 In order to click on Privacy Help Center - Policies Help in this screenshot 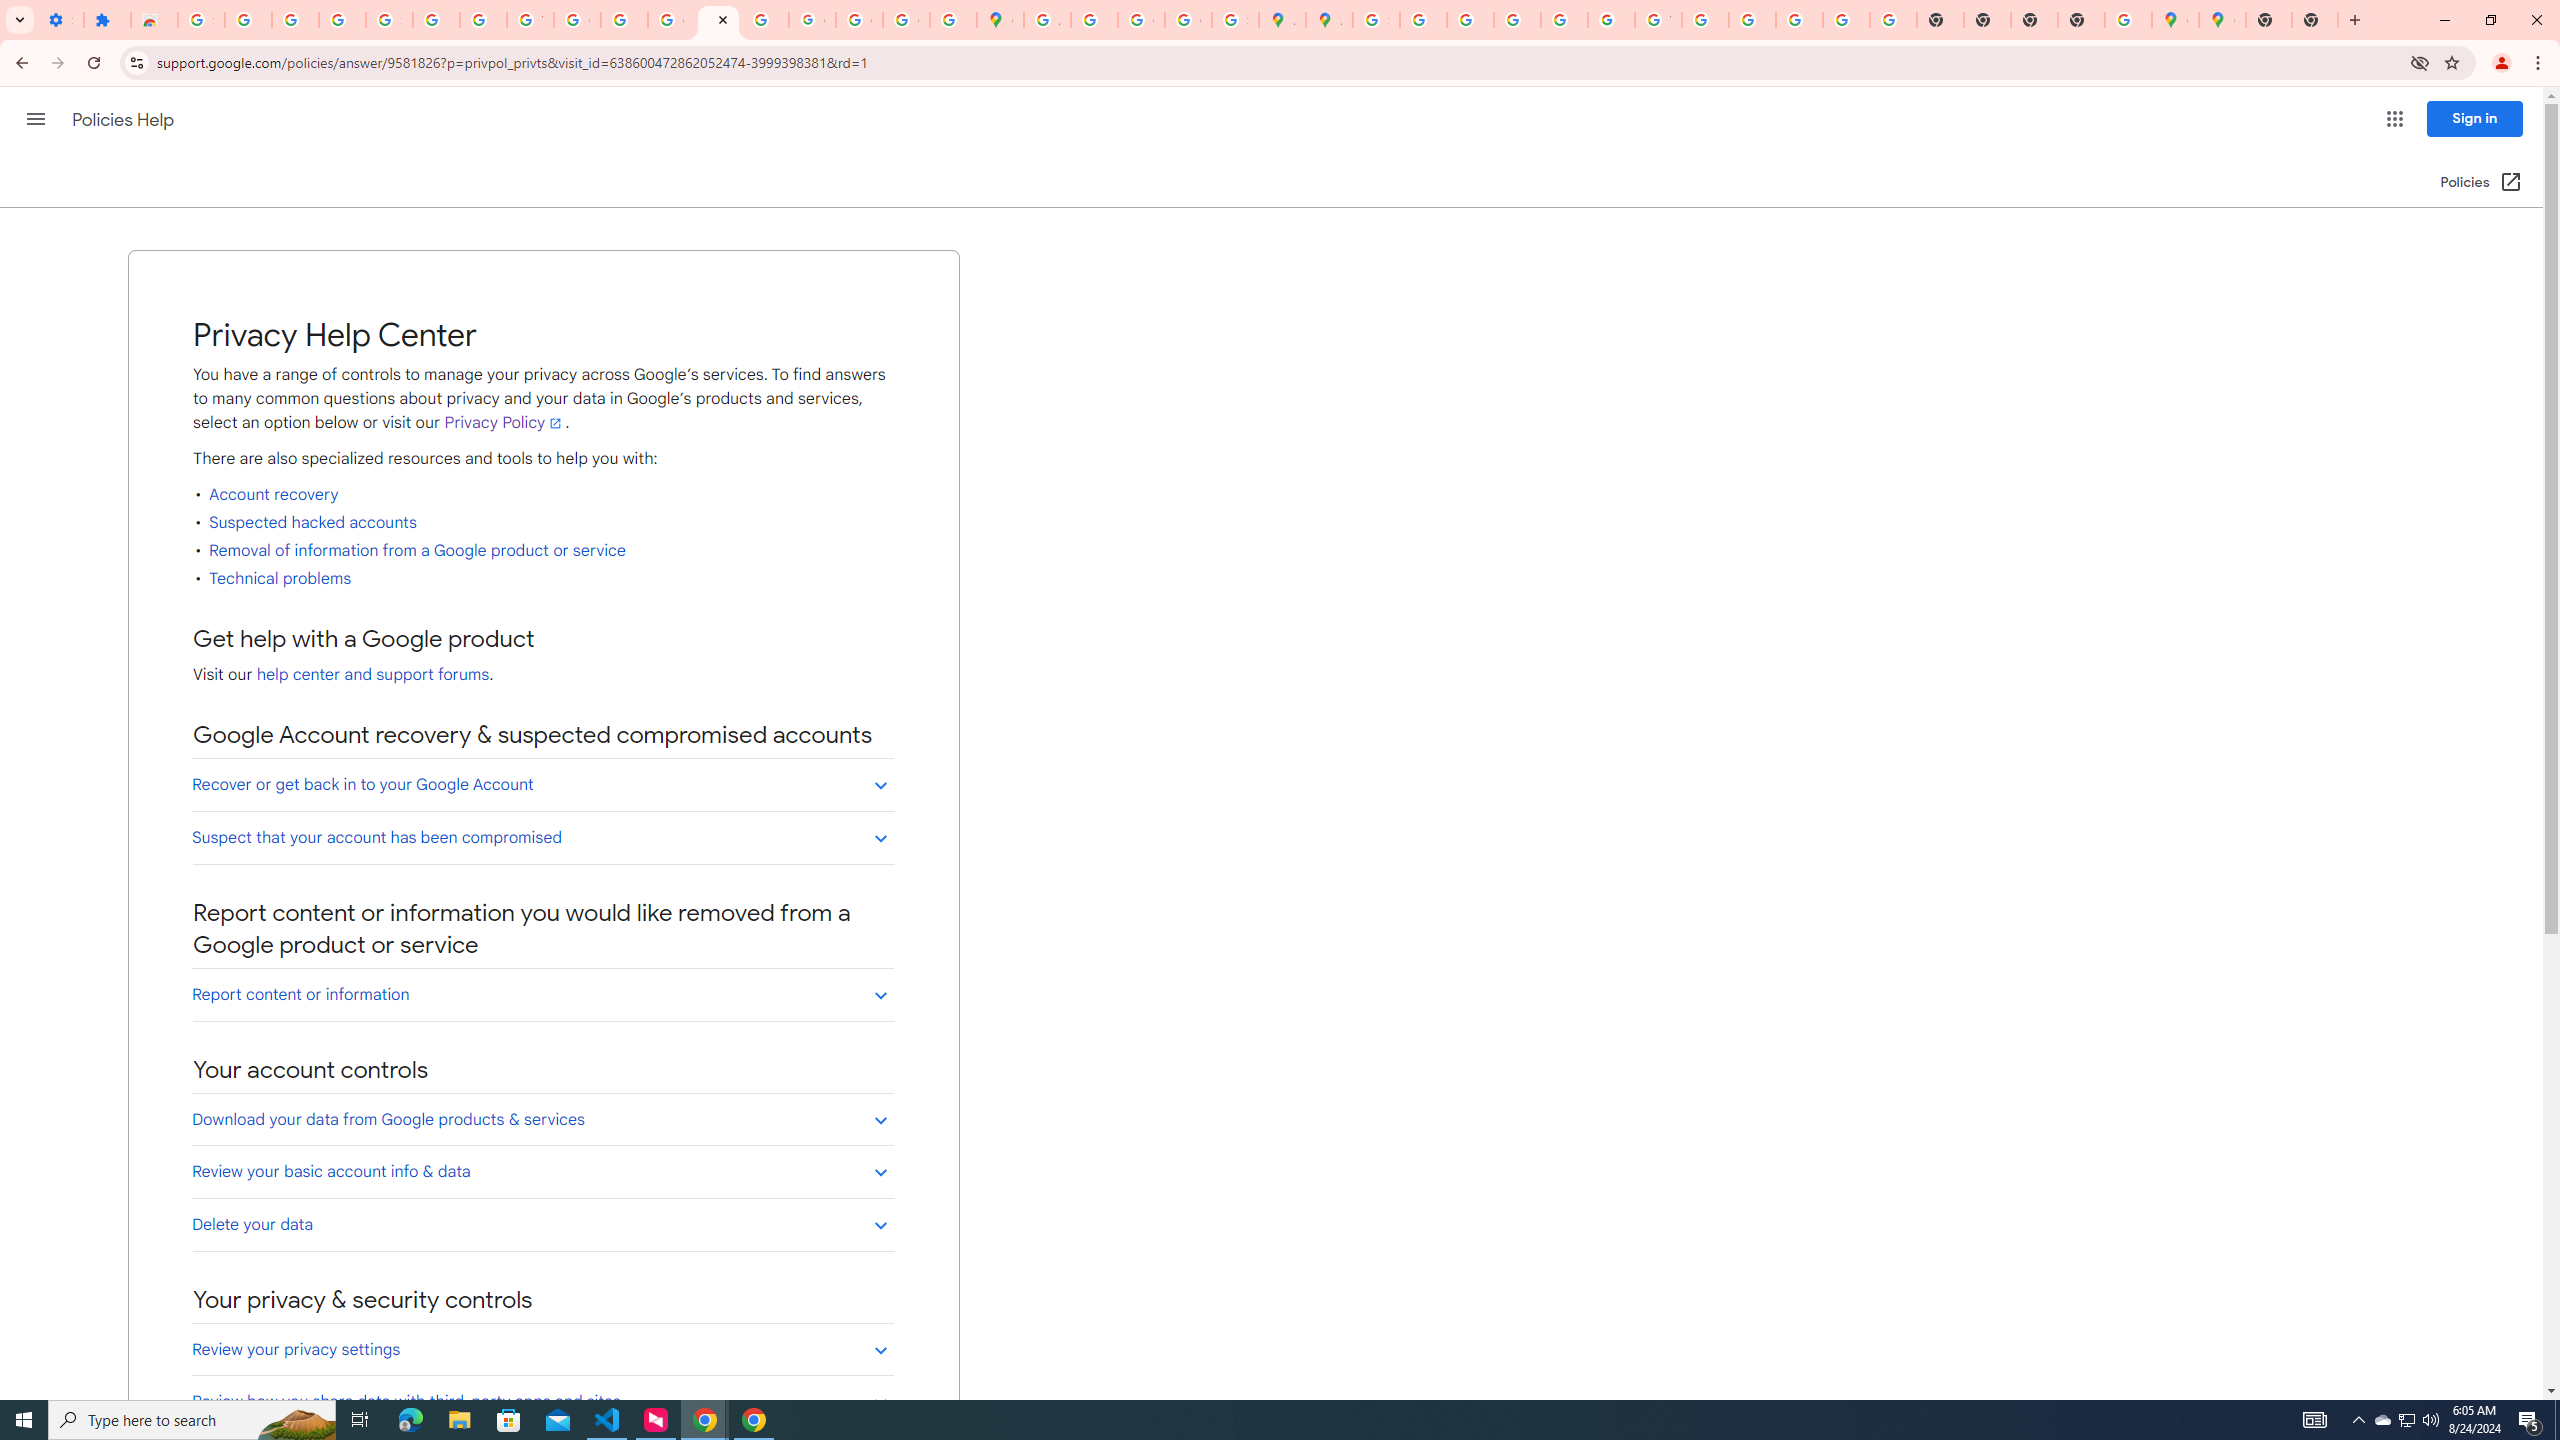, I will do `click(1516, 20)`.